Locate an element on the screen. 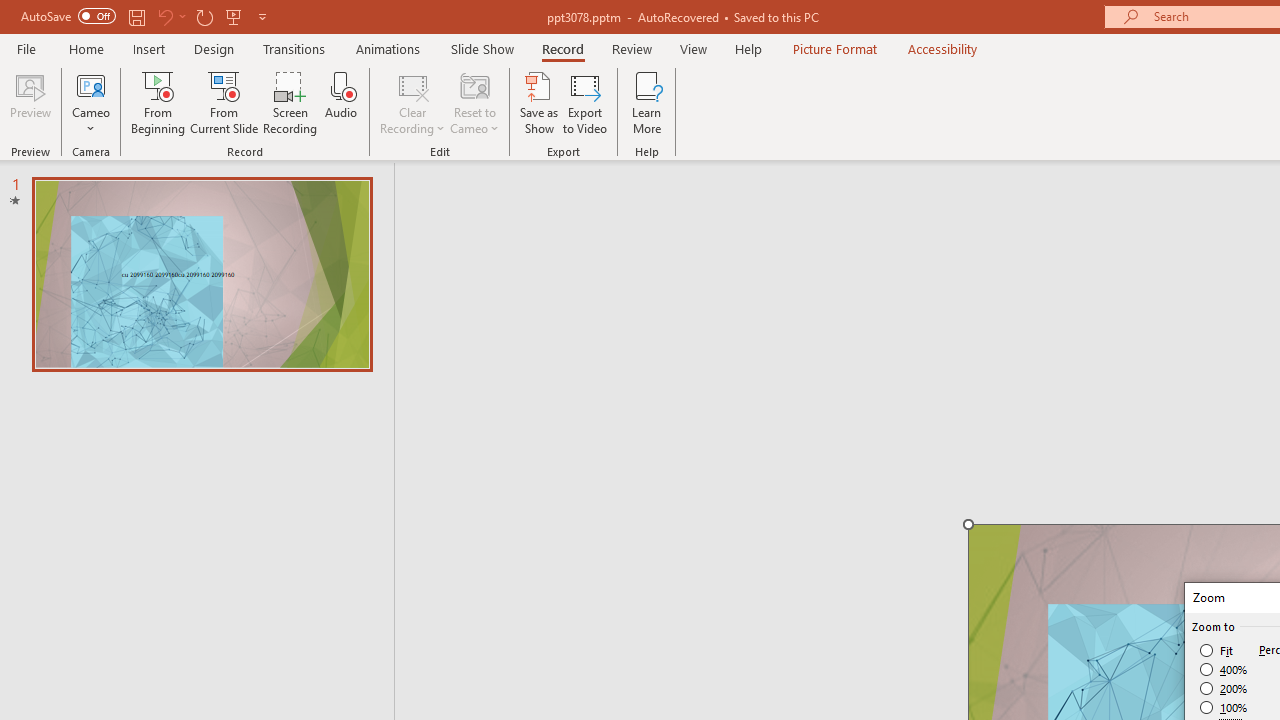  Audio is located at coordinates (341, 102).